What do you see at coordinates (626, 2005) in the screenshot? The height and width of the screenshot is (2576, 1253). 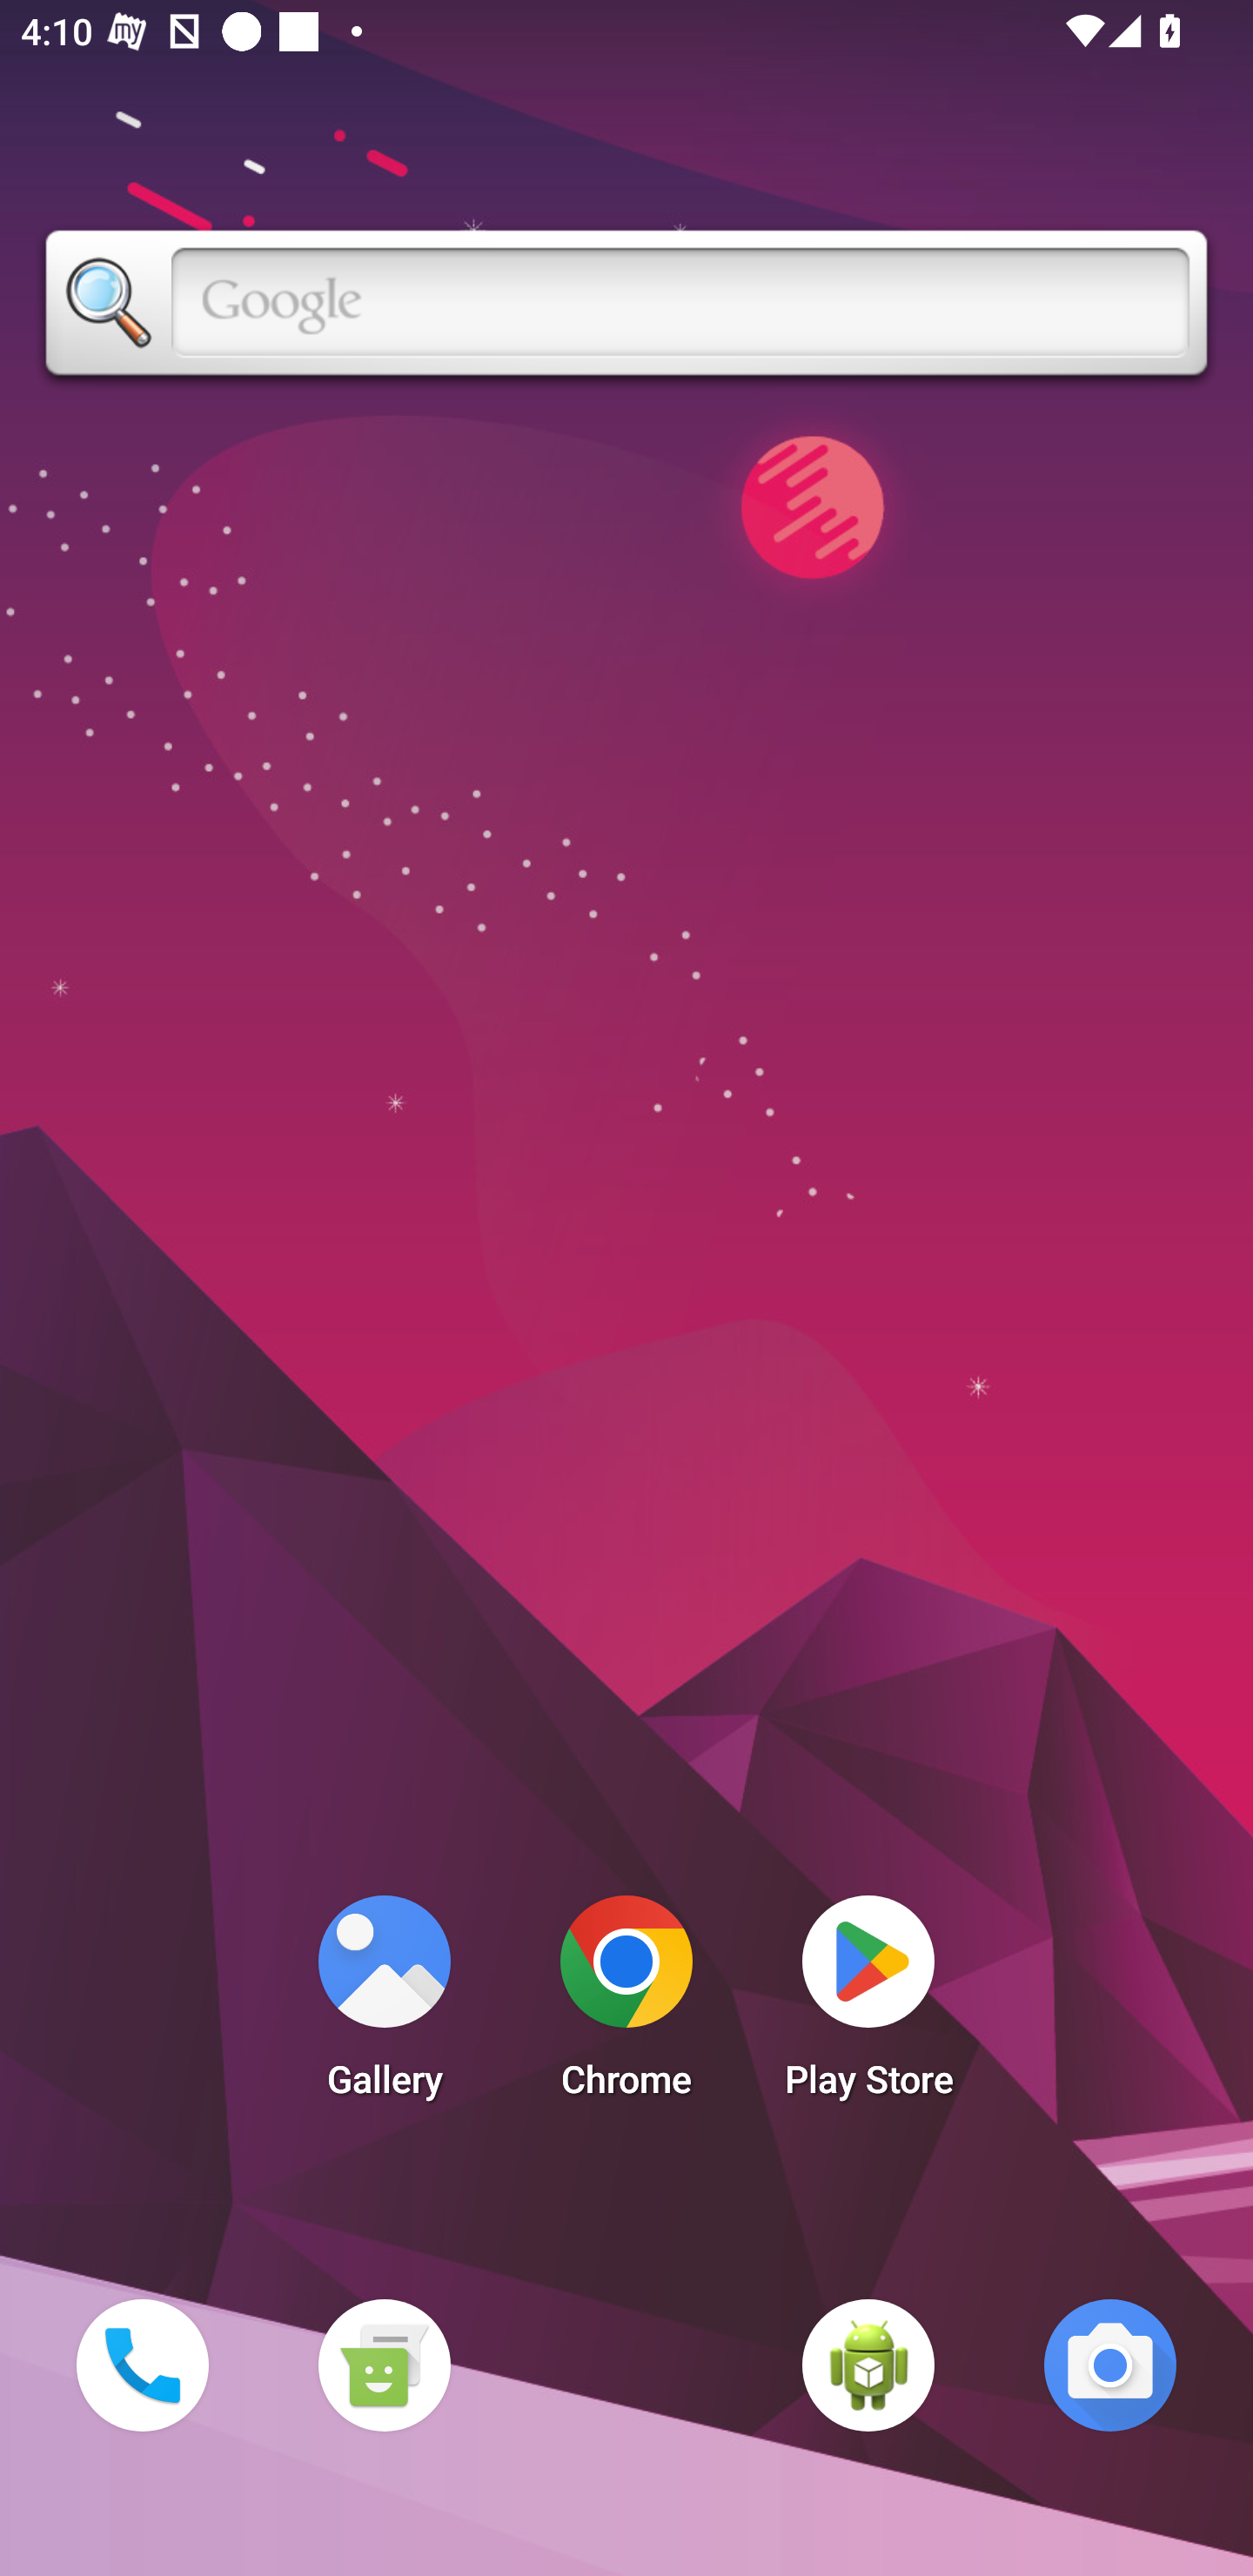 I see `Chrome` at bounding box center [626, 2005].